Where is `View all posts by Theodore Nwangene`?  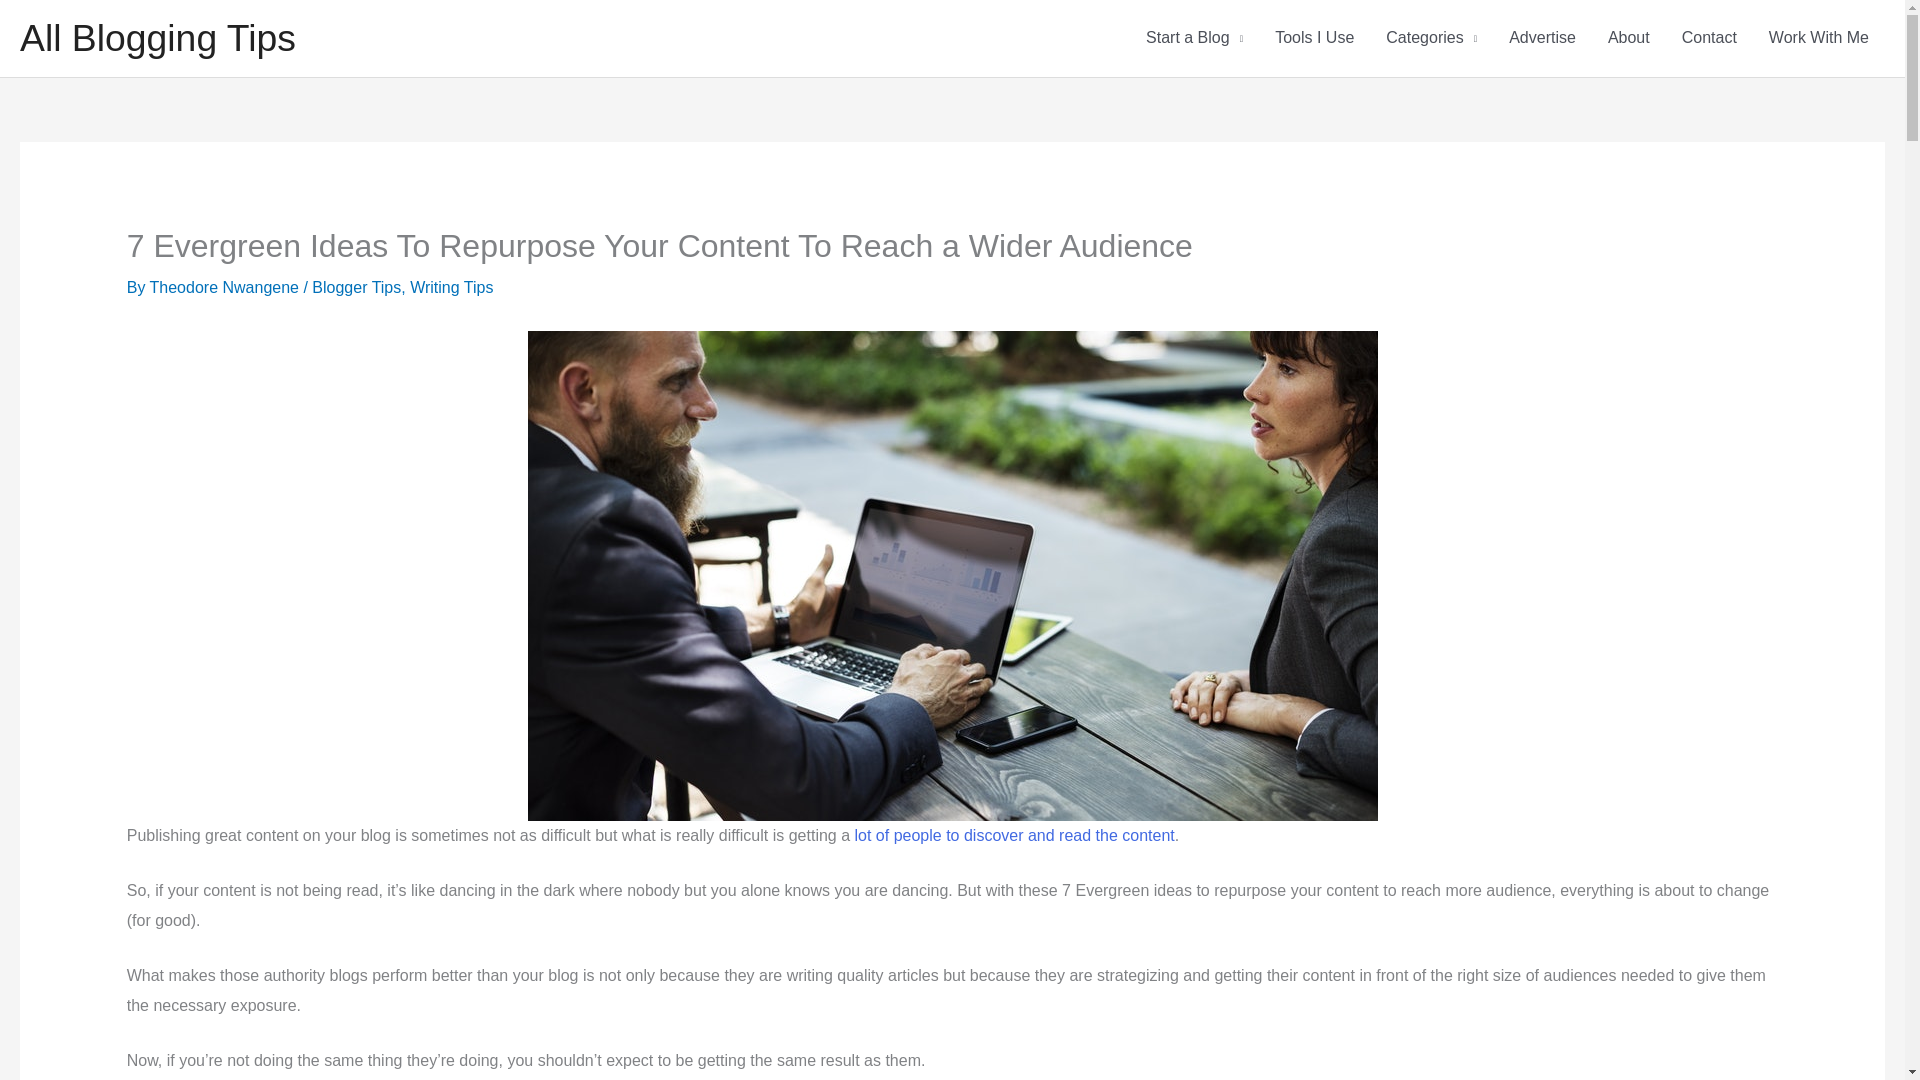
View all posts by Theodore Nwangene is located at coordinates (226, 286).